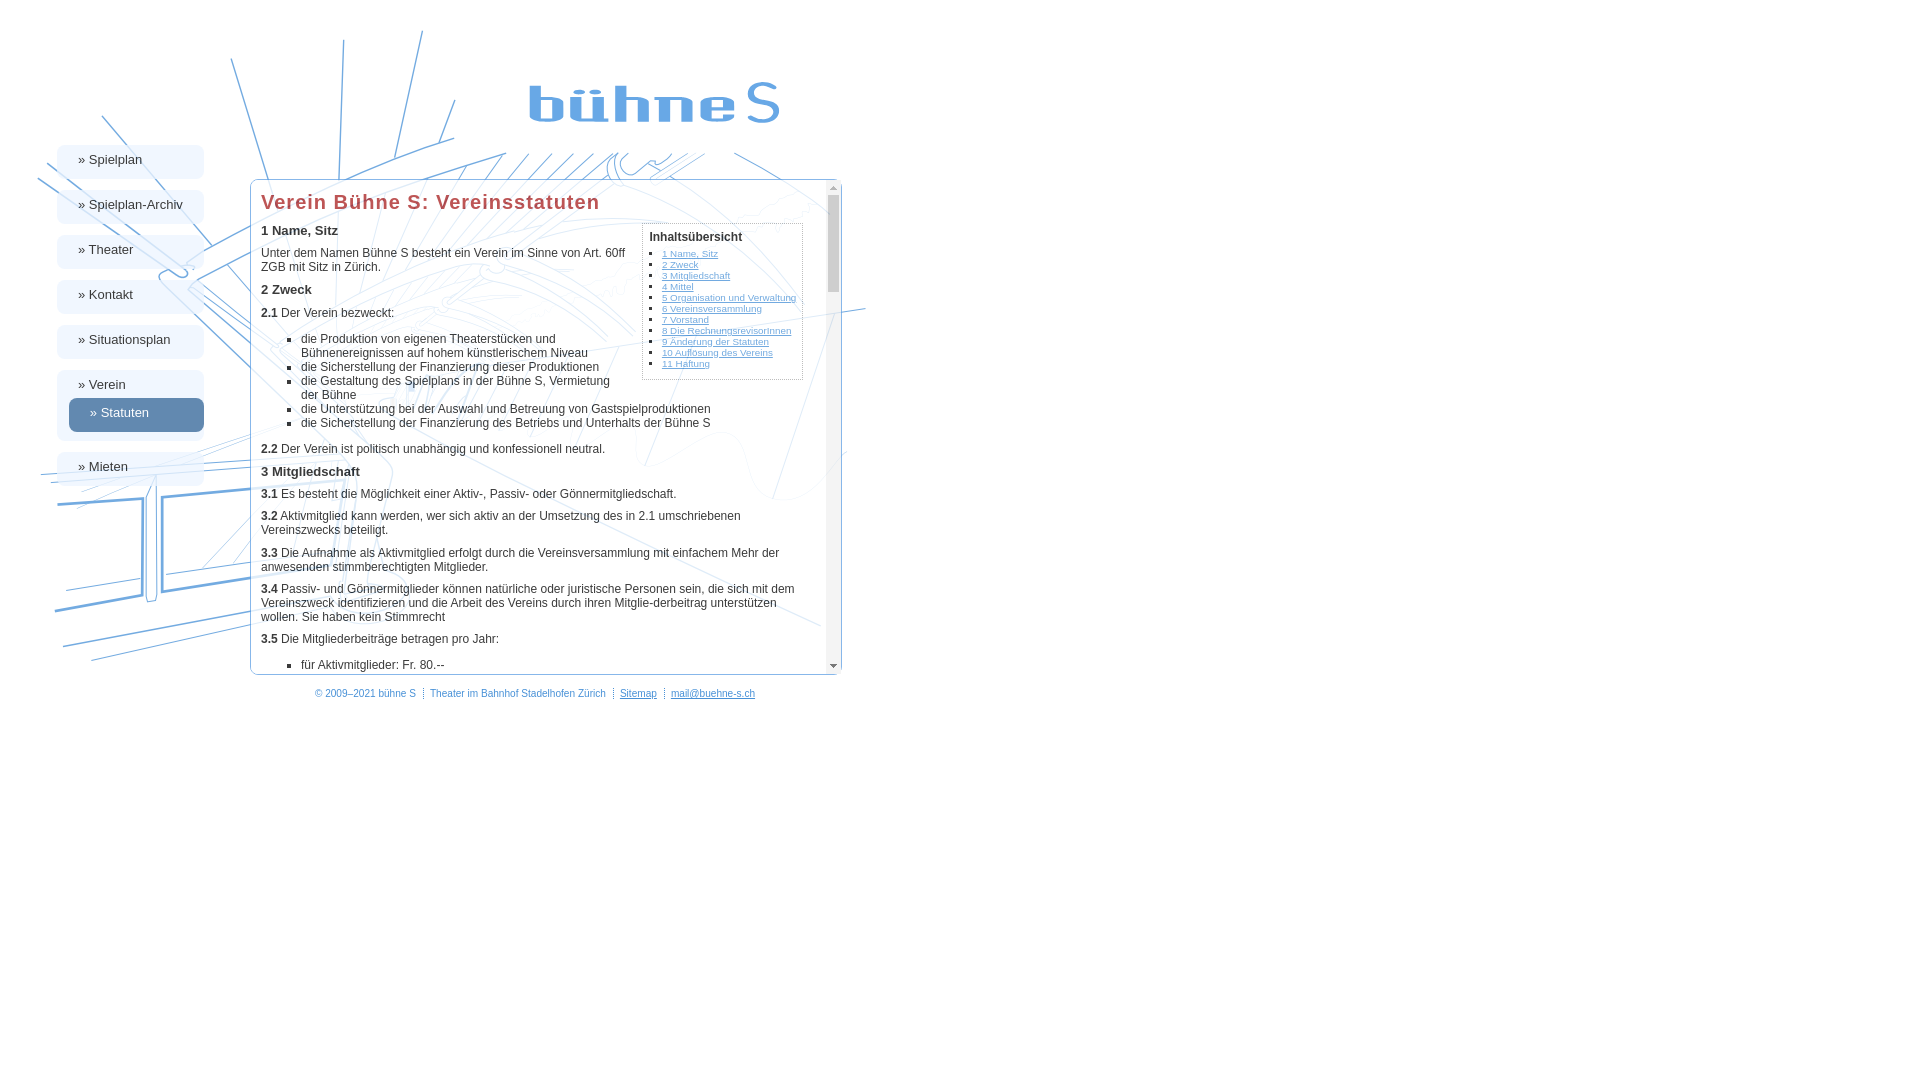 The image size is (1920, 1080). Describe the element at coordinates (686, 364) in the screenshot. I see `11 Haftung` at that location.